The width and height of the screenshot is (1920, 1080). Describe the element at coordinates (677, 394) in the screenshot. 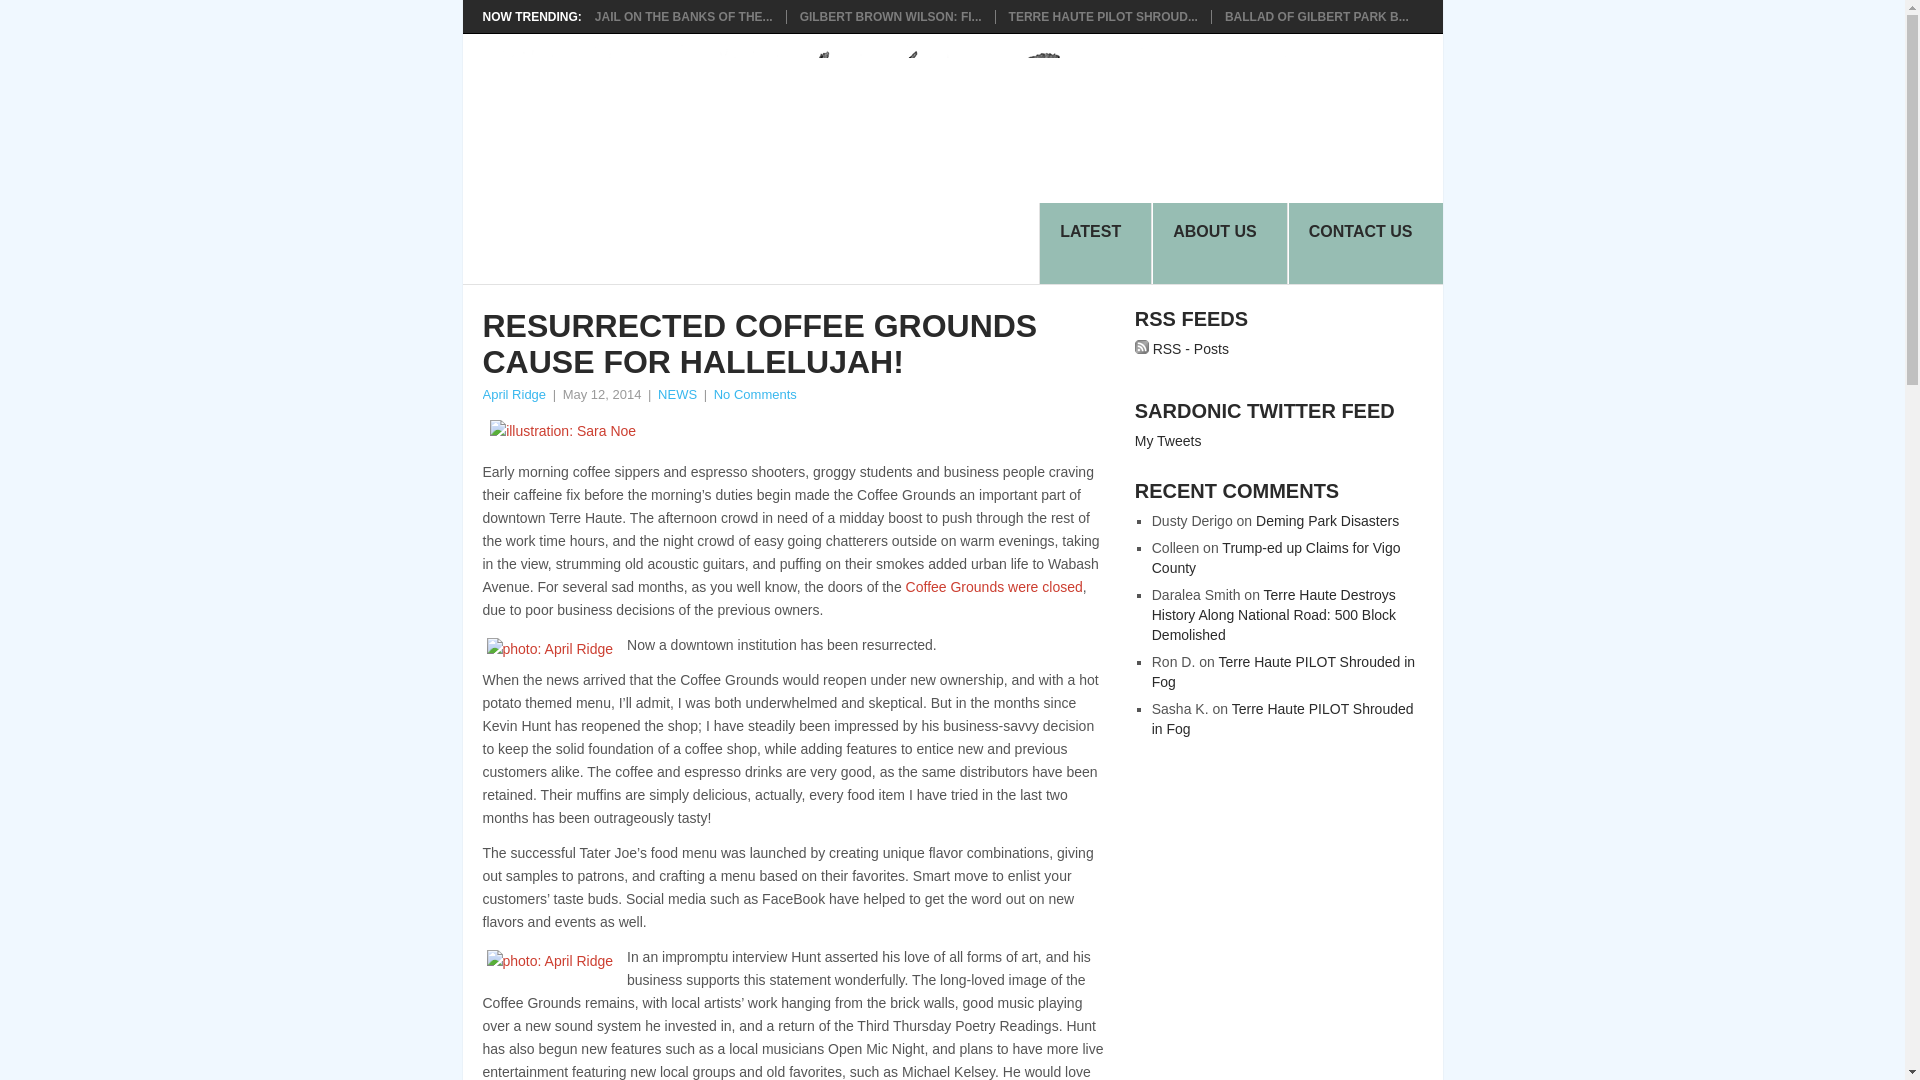

I see `NEWS` at that location.